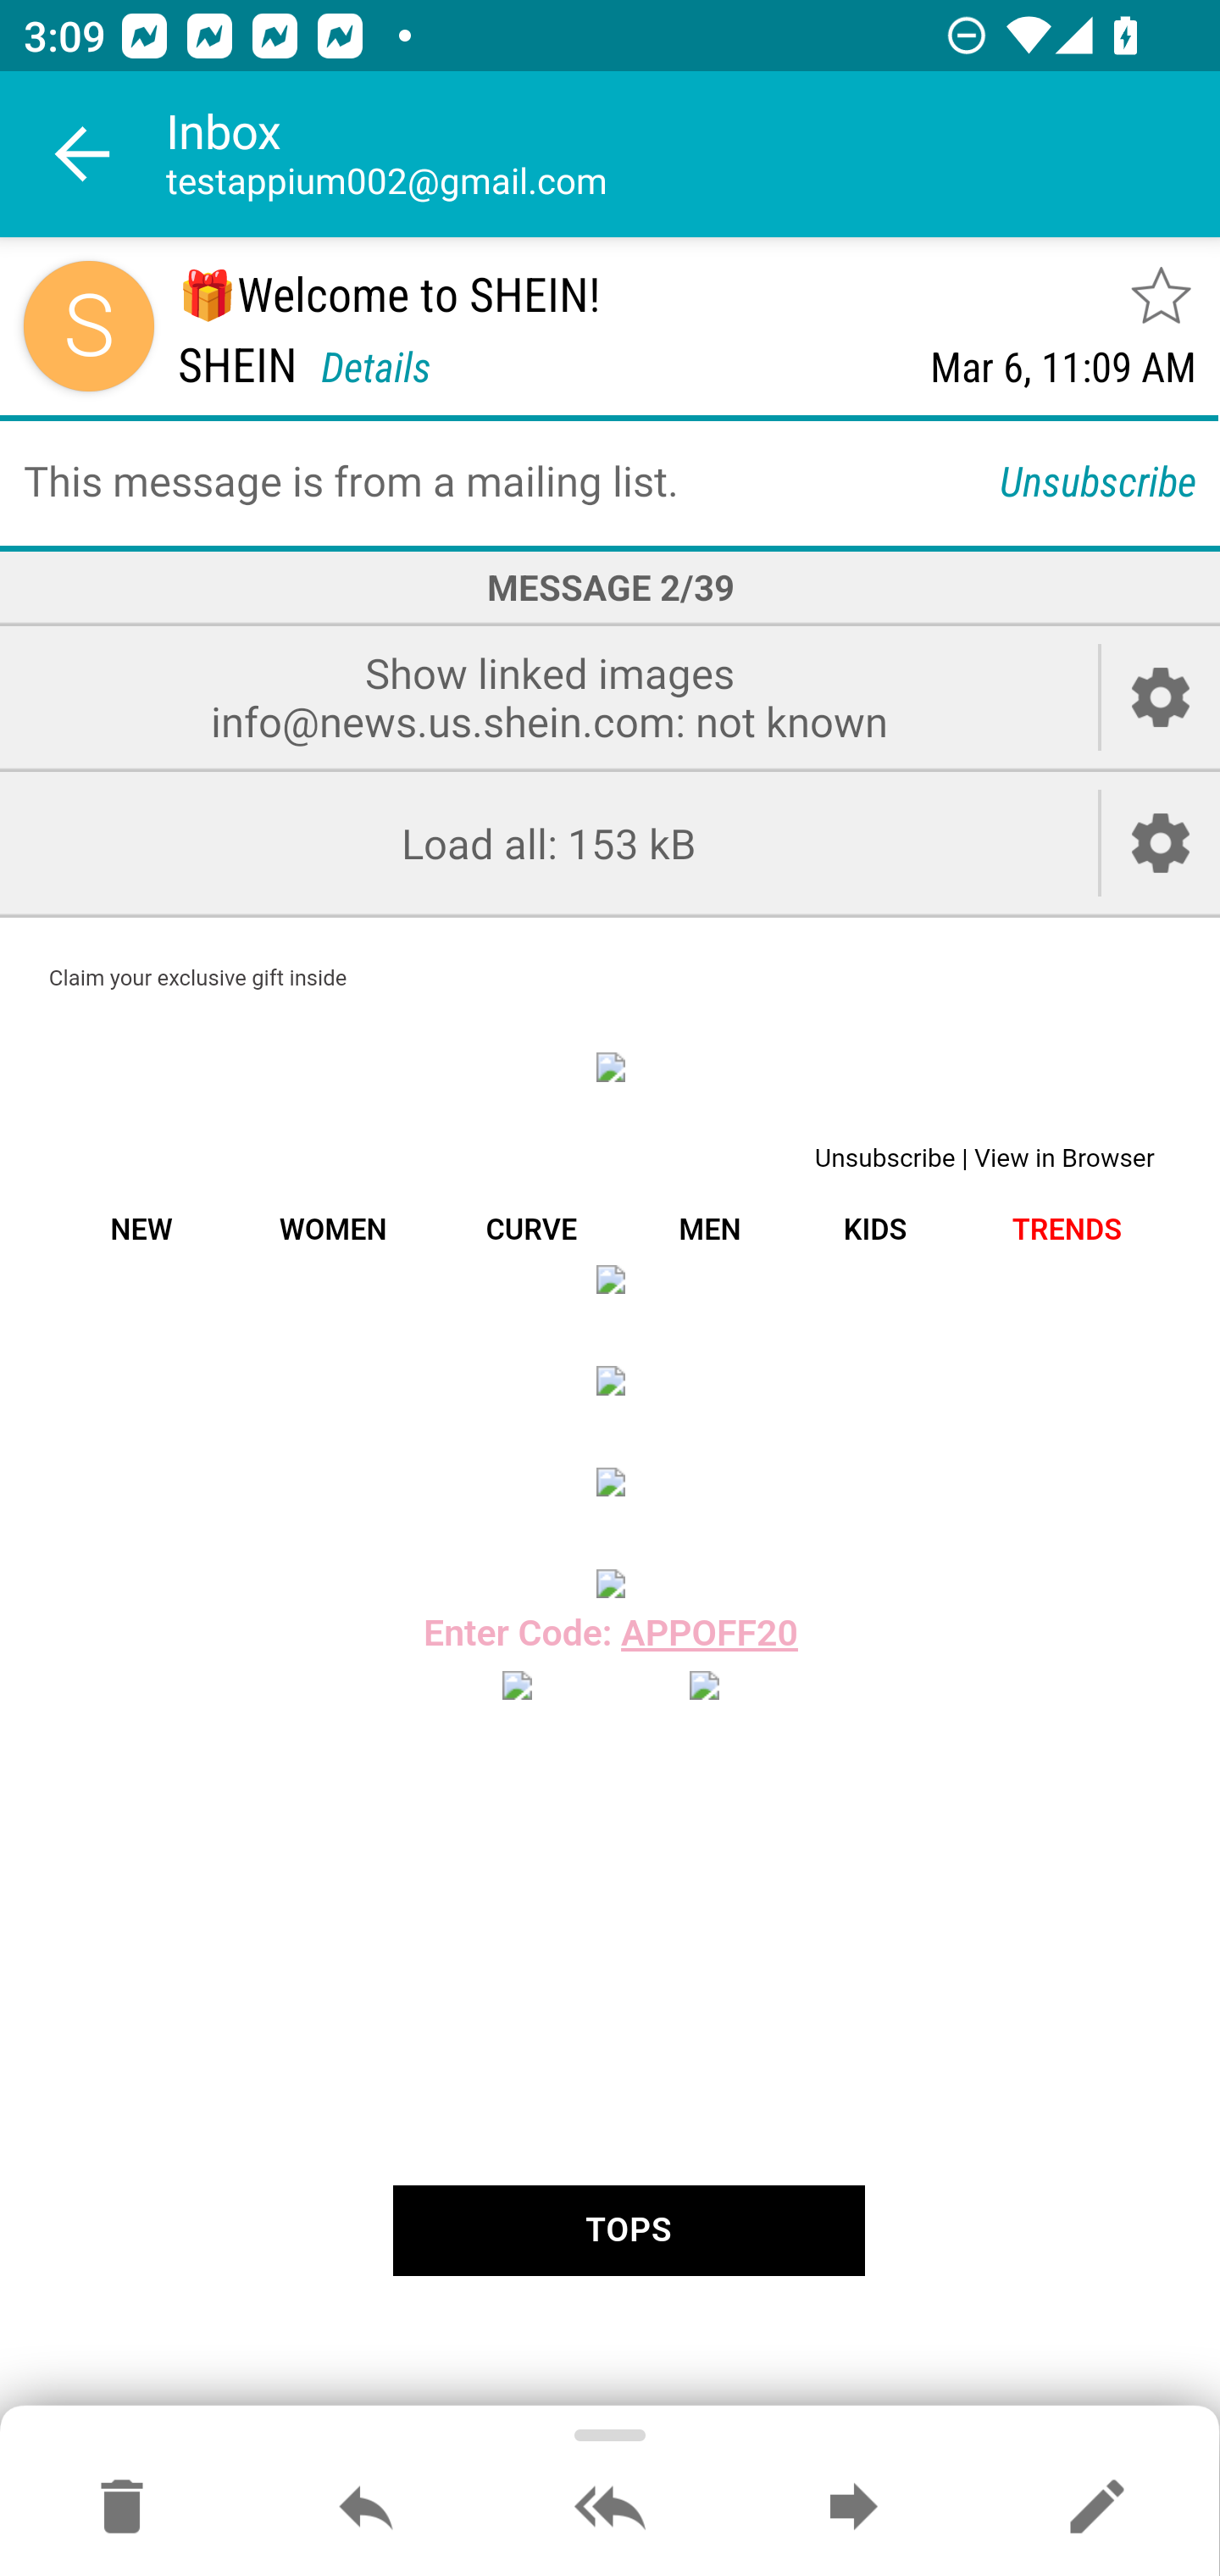 Image resolution: width=1220 pixels, height=2576 pixels. I want to click on SHOP BEST SELLERS, so click(610, 1481).